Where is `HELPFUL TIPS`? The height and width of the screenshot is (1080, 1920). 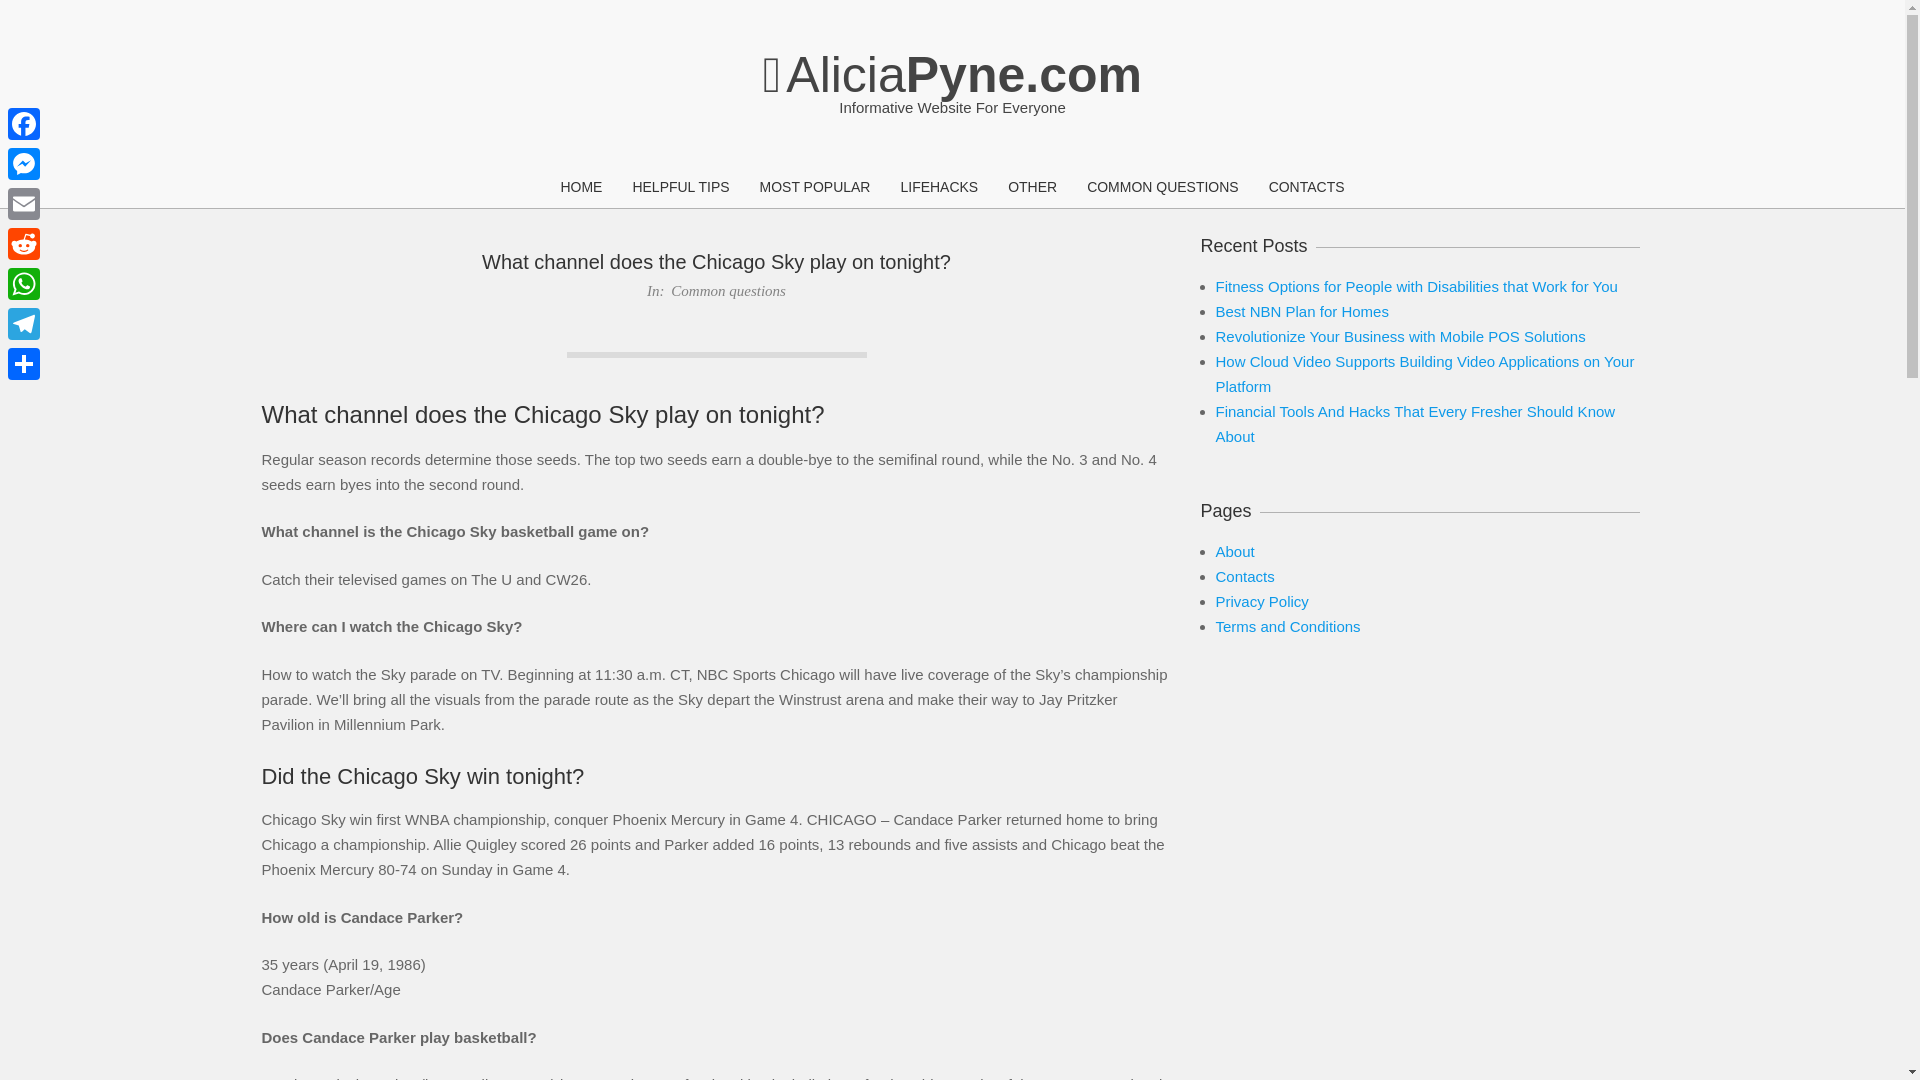 HELPFUL TIPS is located at coordinates (680, 188).